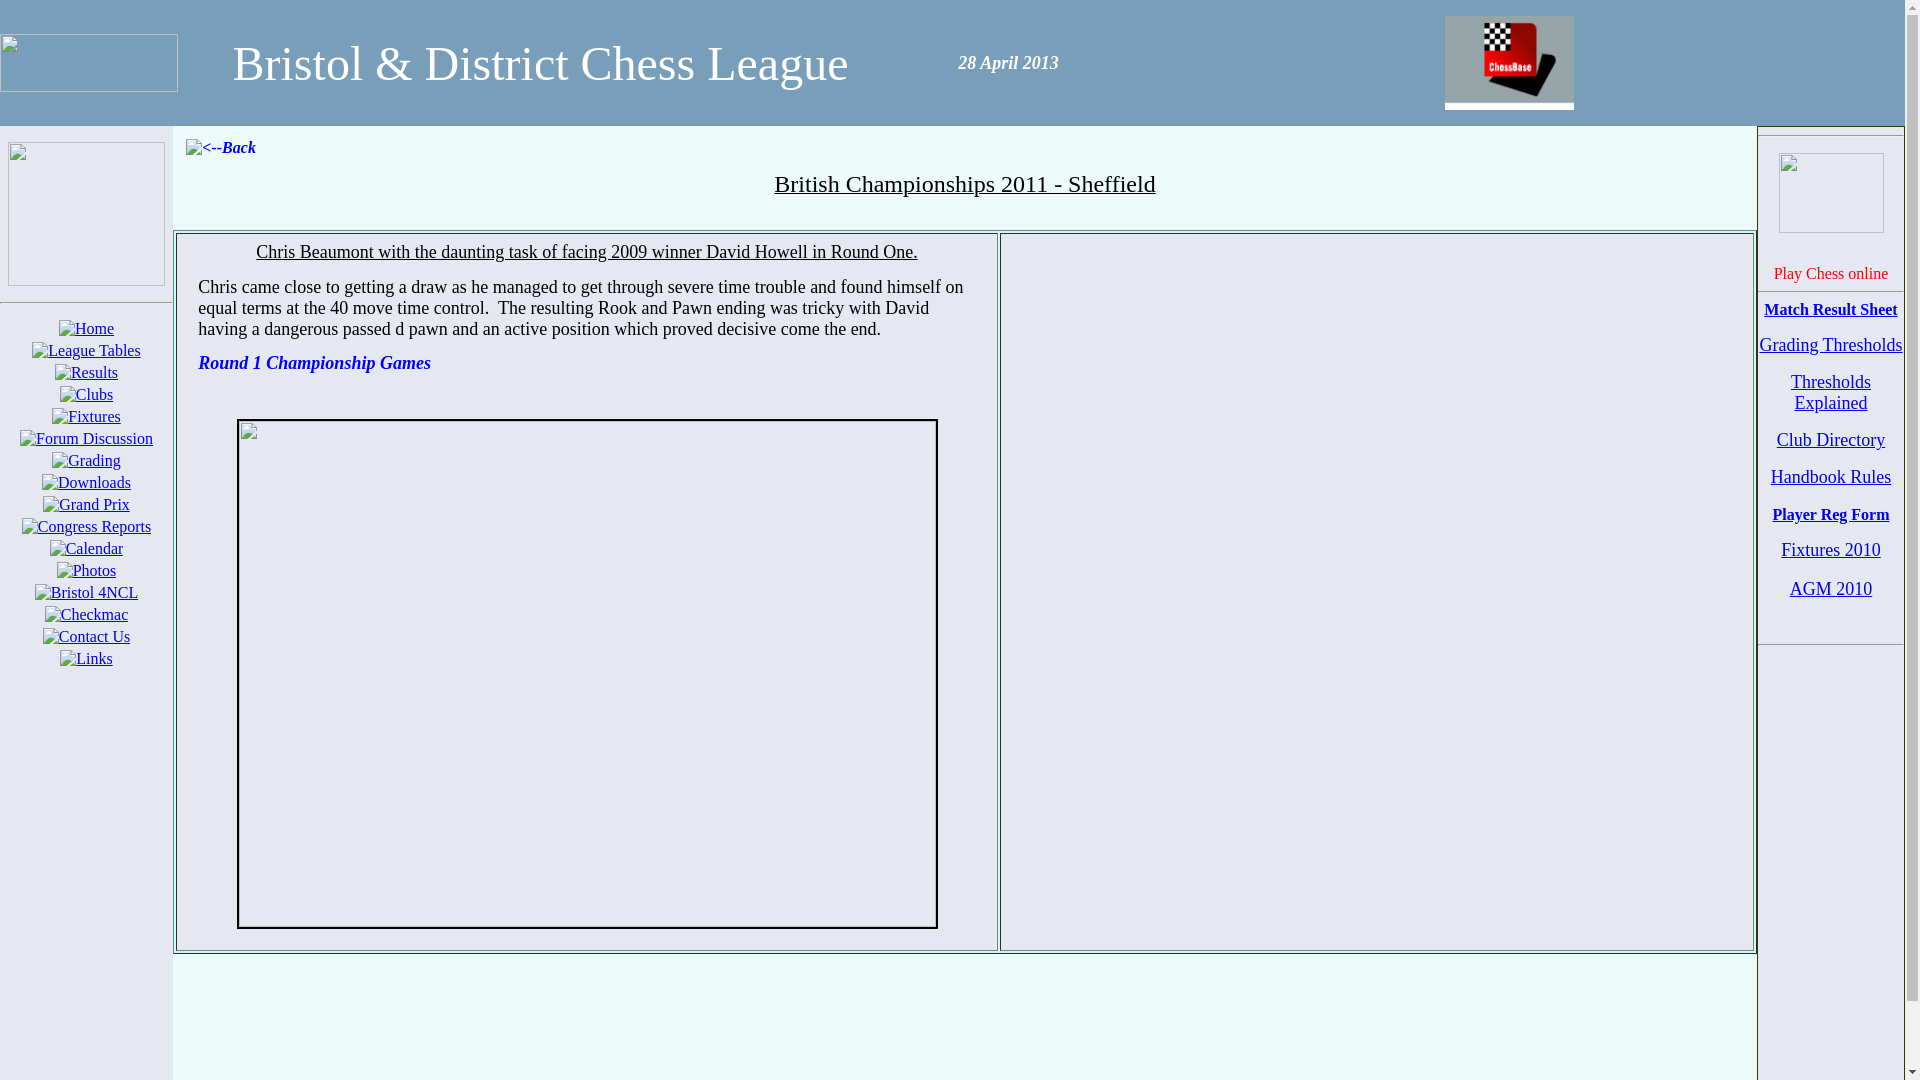  What do you see at coordinates (1831, 486) in the screenshot?
I see `Handbook Rules` at bounding box center [1831, 486].